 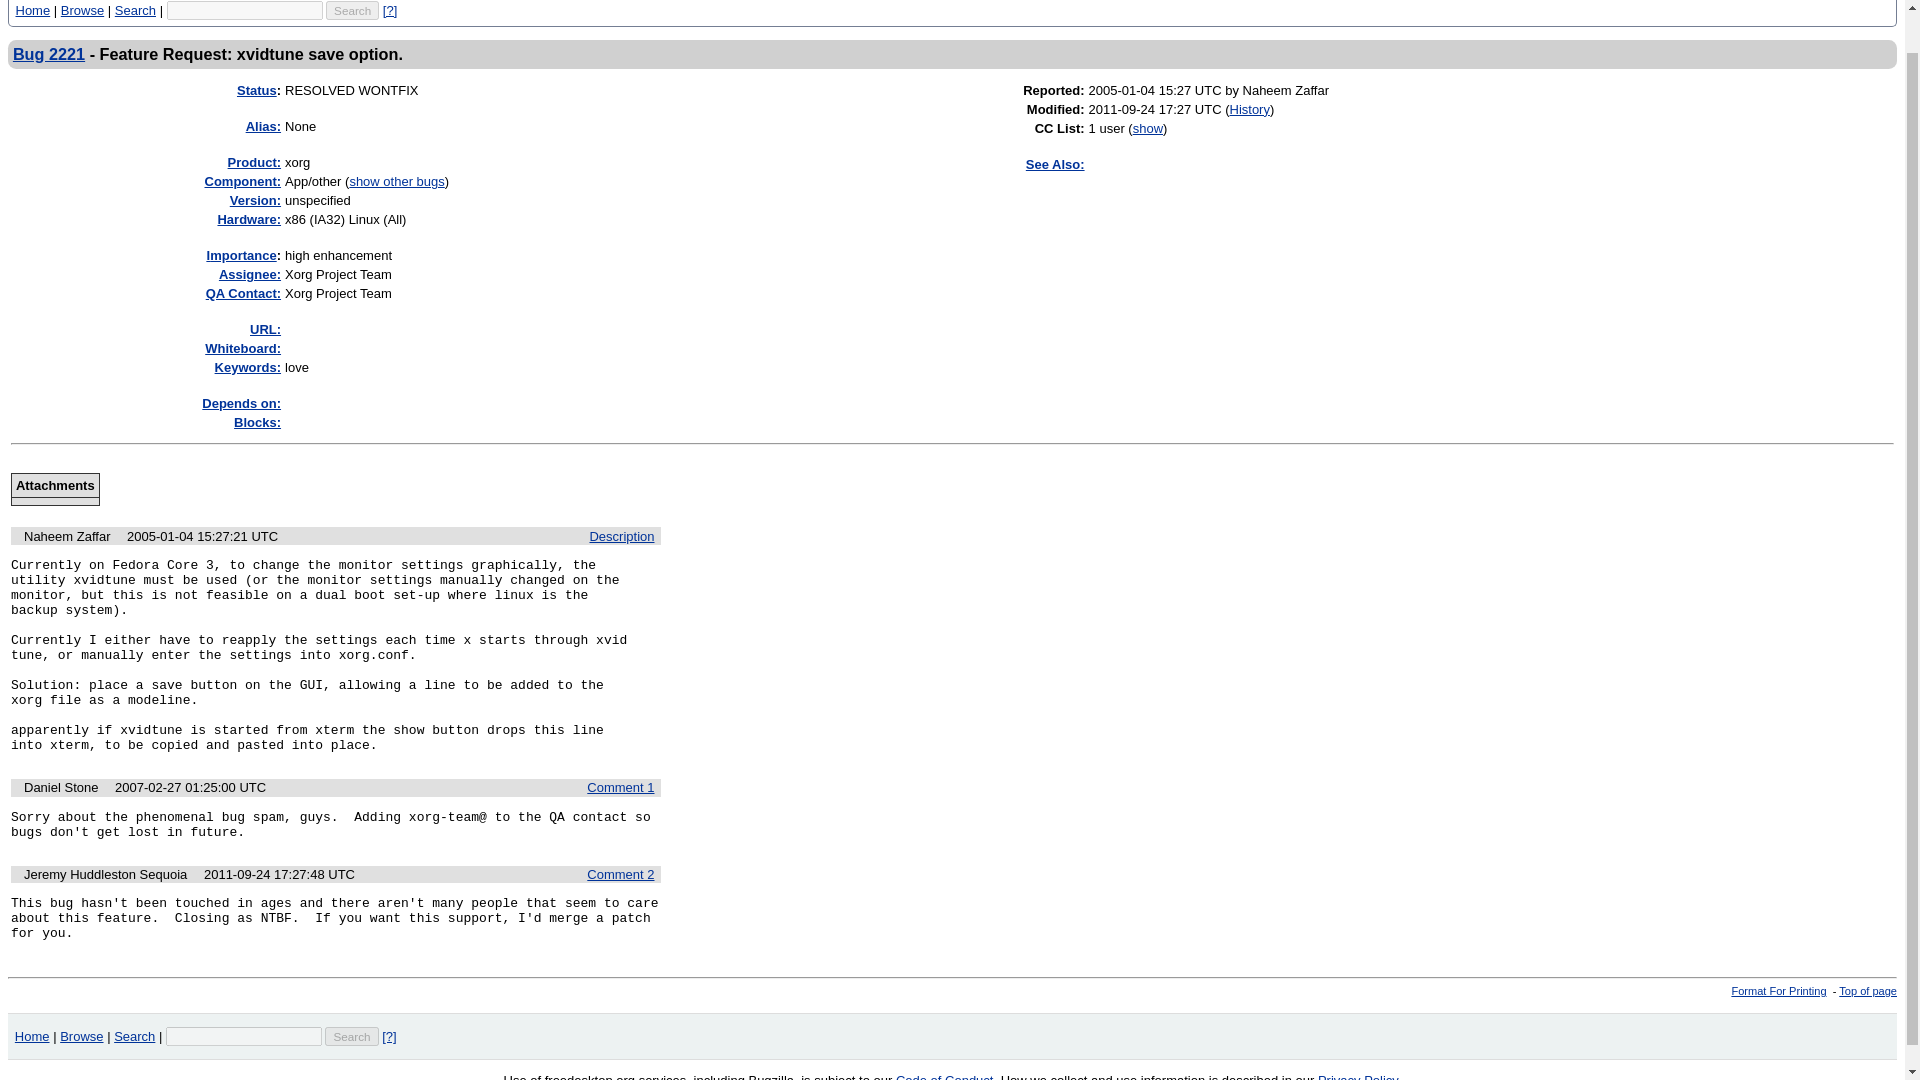 I want to click on Comment 2, so click(x=620, y=874).